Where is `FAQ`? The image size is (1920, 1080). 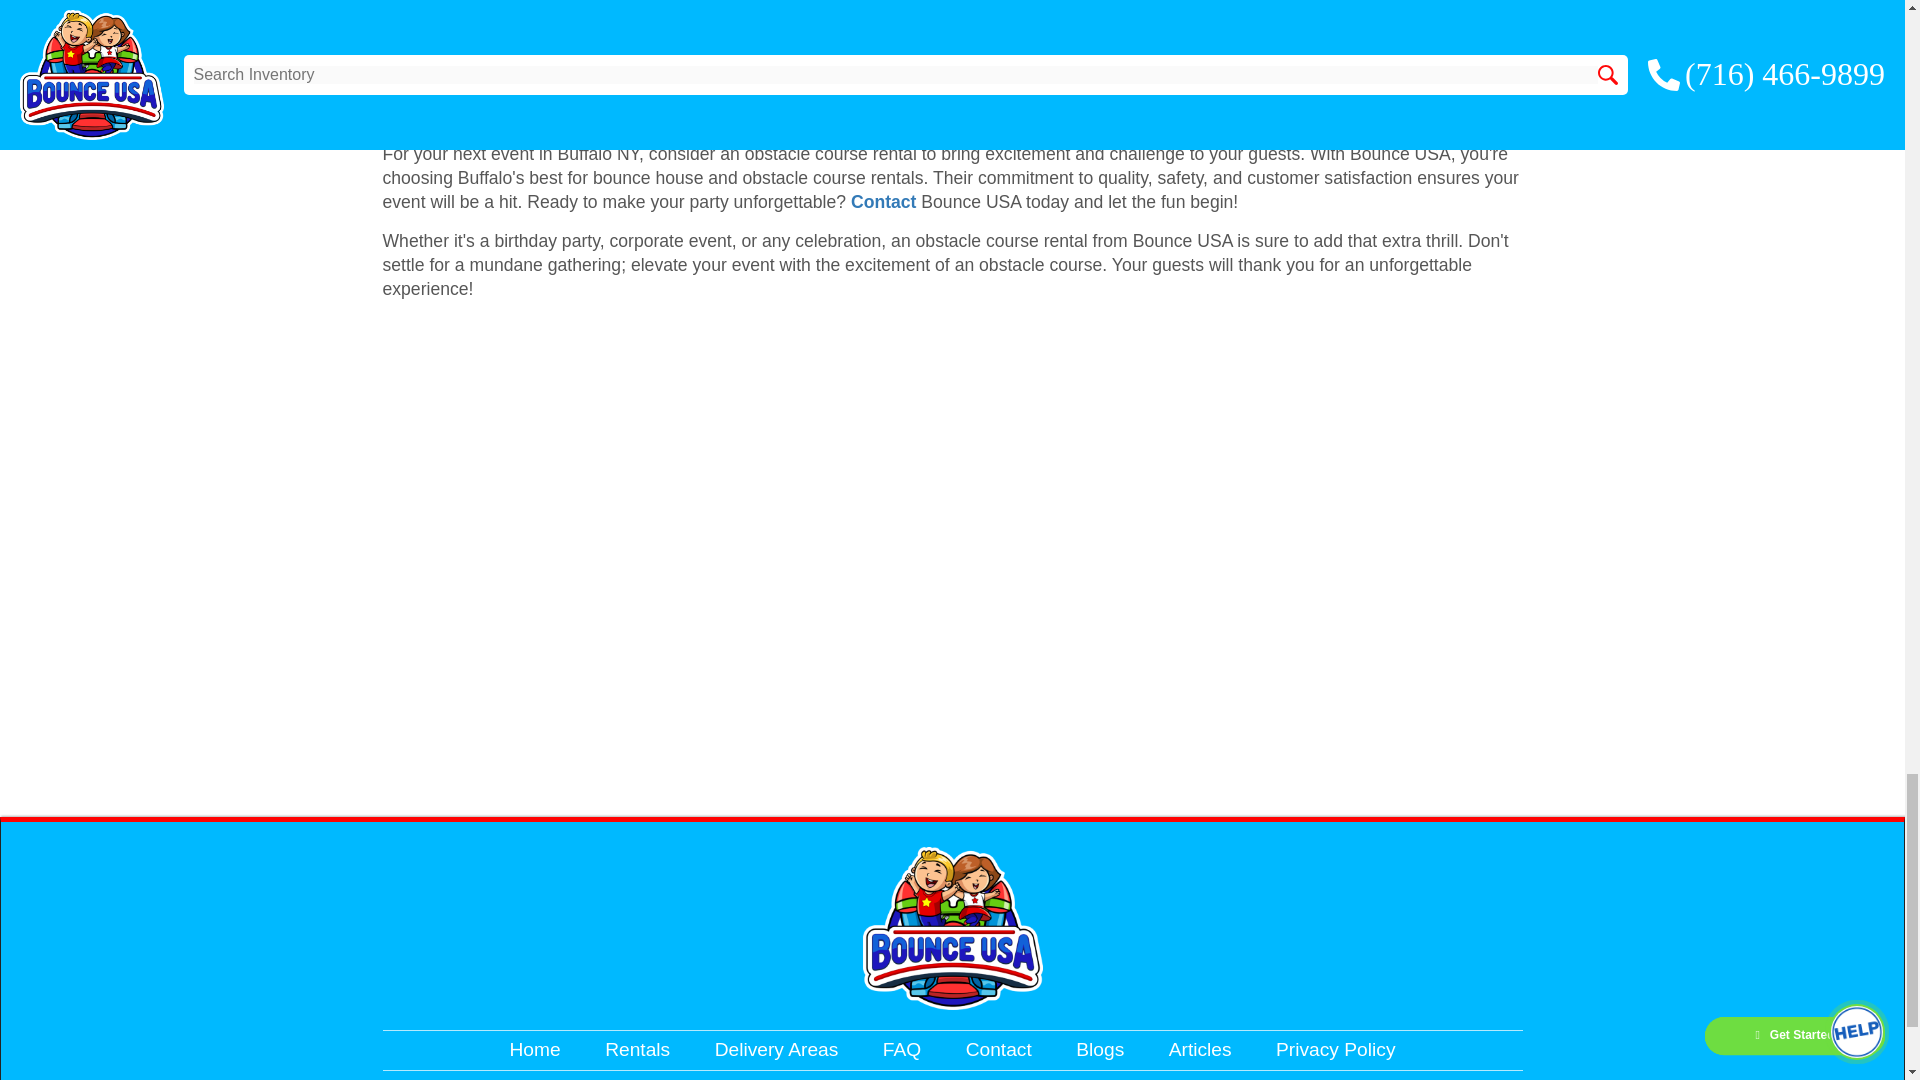 FAQ is located at coordinates (902, 1048).